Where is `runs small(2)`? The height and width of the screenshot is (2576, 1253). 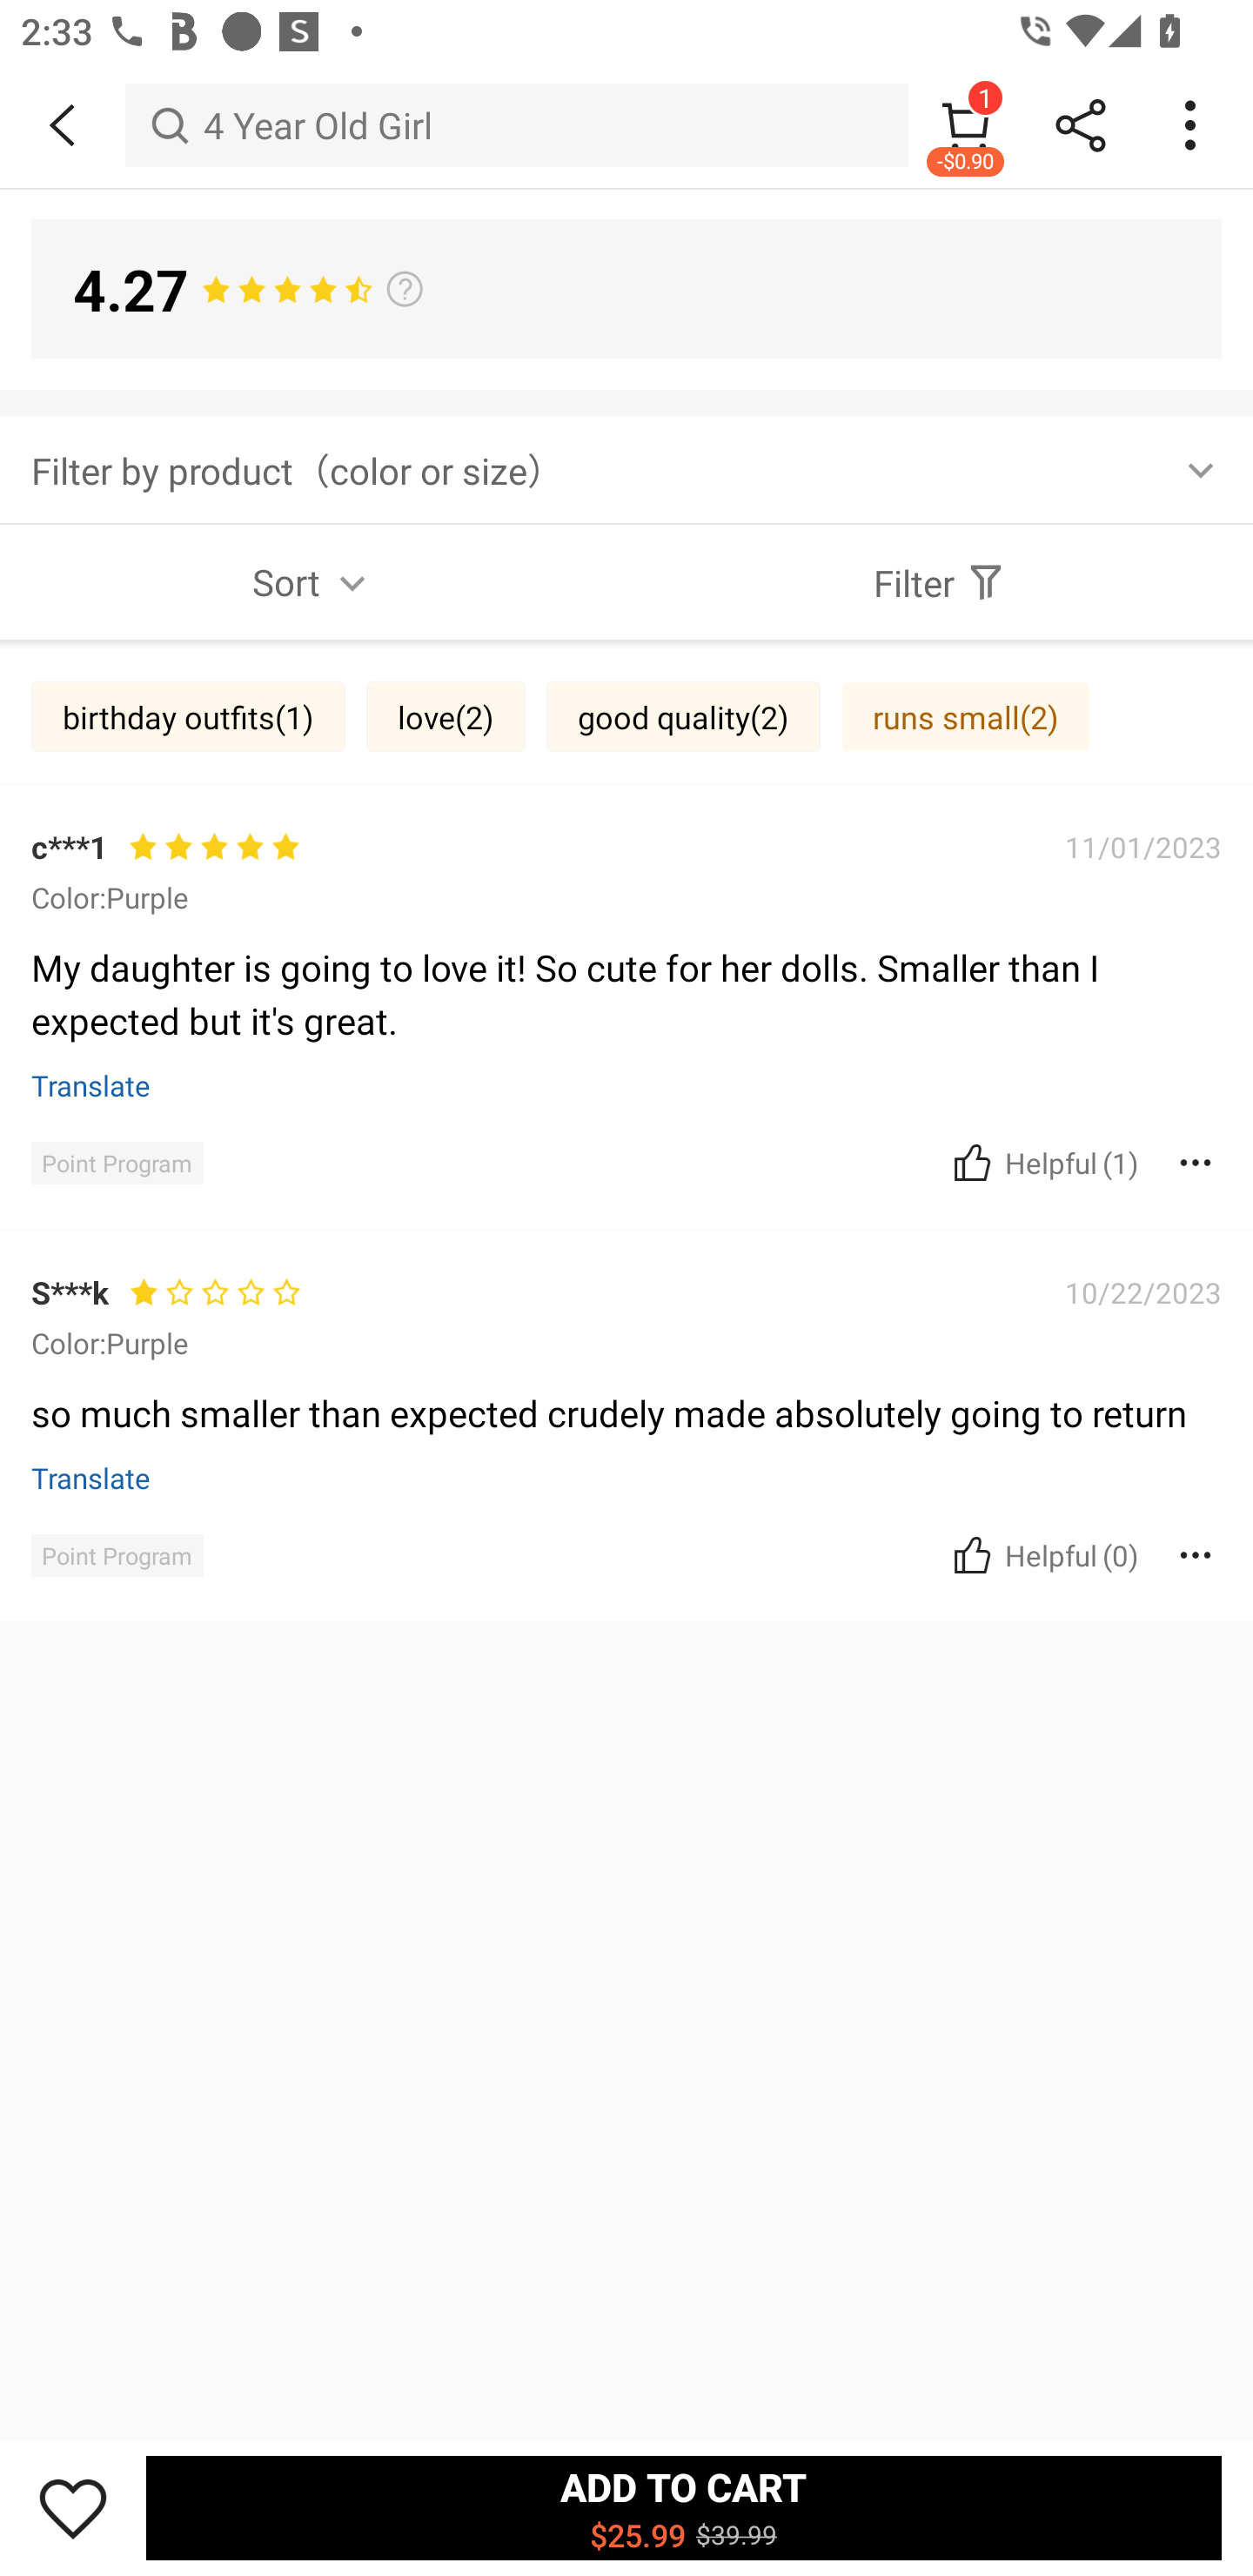 runs small(2) is located at coordinates (966, 717).